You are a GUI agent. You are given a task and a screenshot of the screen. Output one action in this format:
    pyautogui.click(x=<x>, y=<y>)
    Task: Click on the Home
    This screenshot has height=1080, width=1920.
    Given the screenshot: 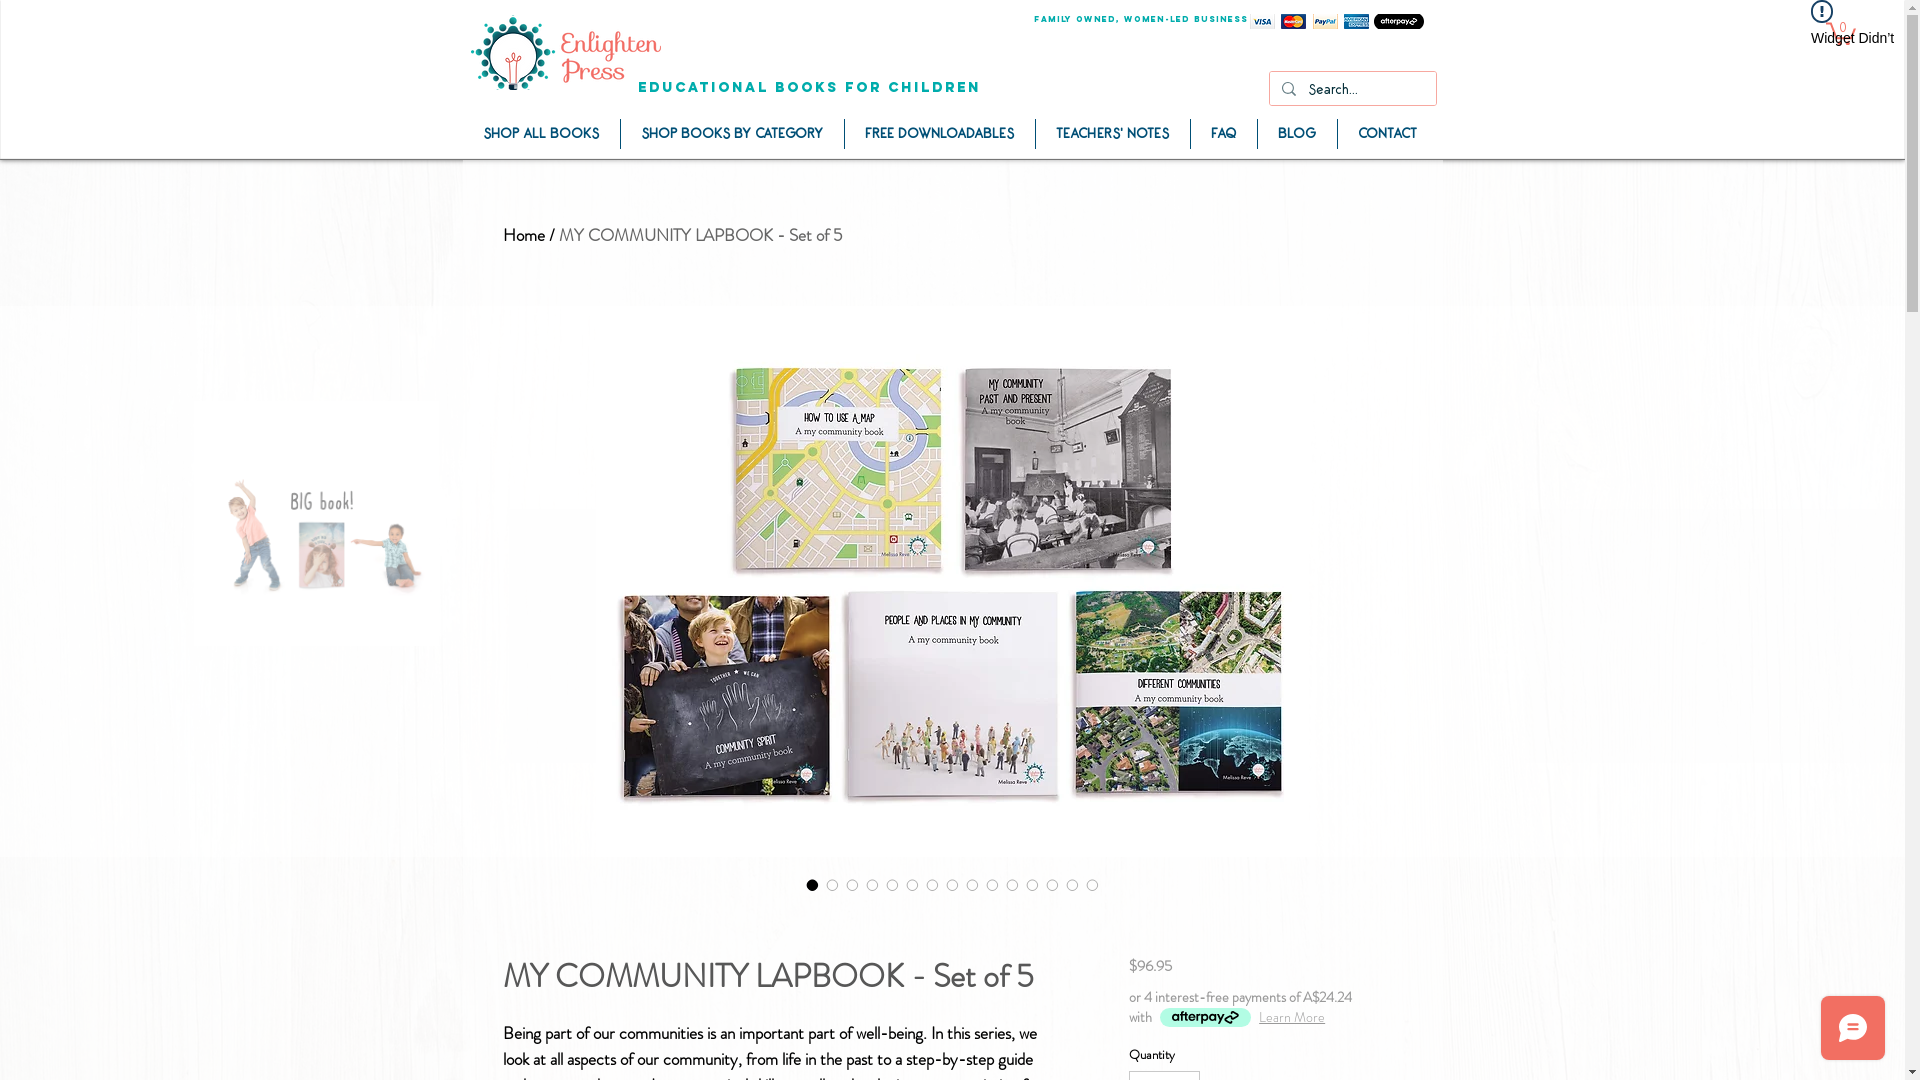 What is the action you would take?
    pyautogui.click(x=523, y=235)
    